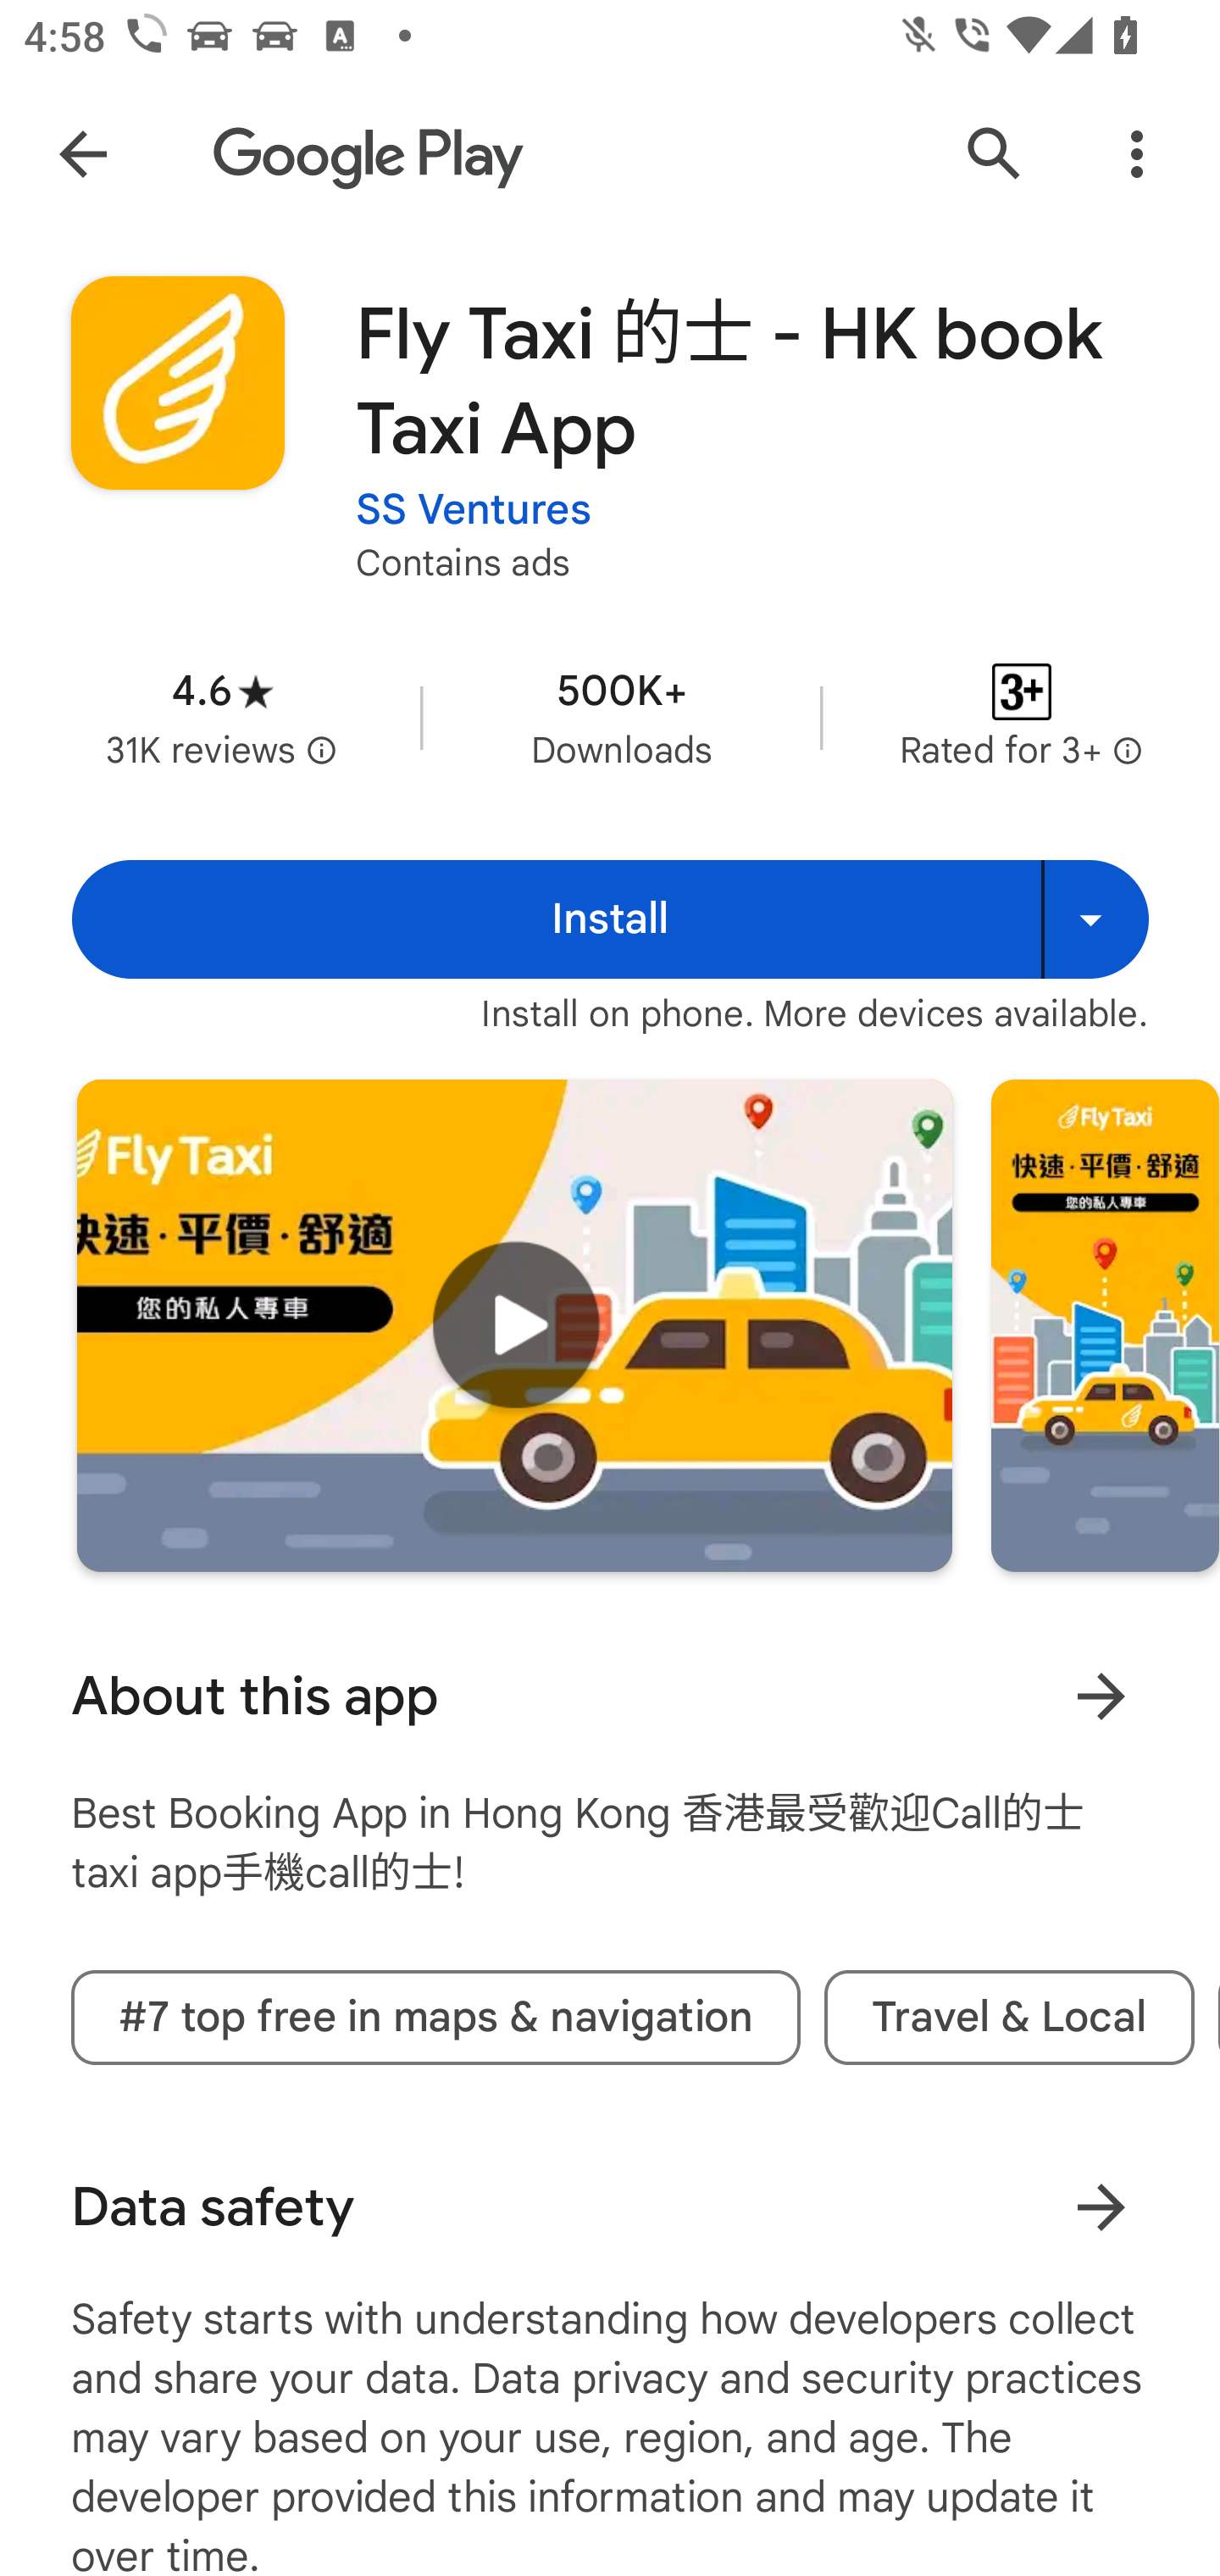  I want to click on Learn more about data safety, so click(1101, 2207).